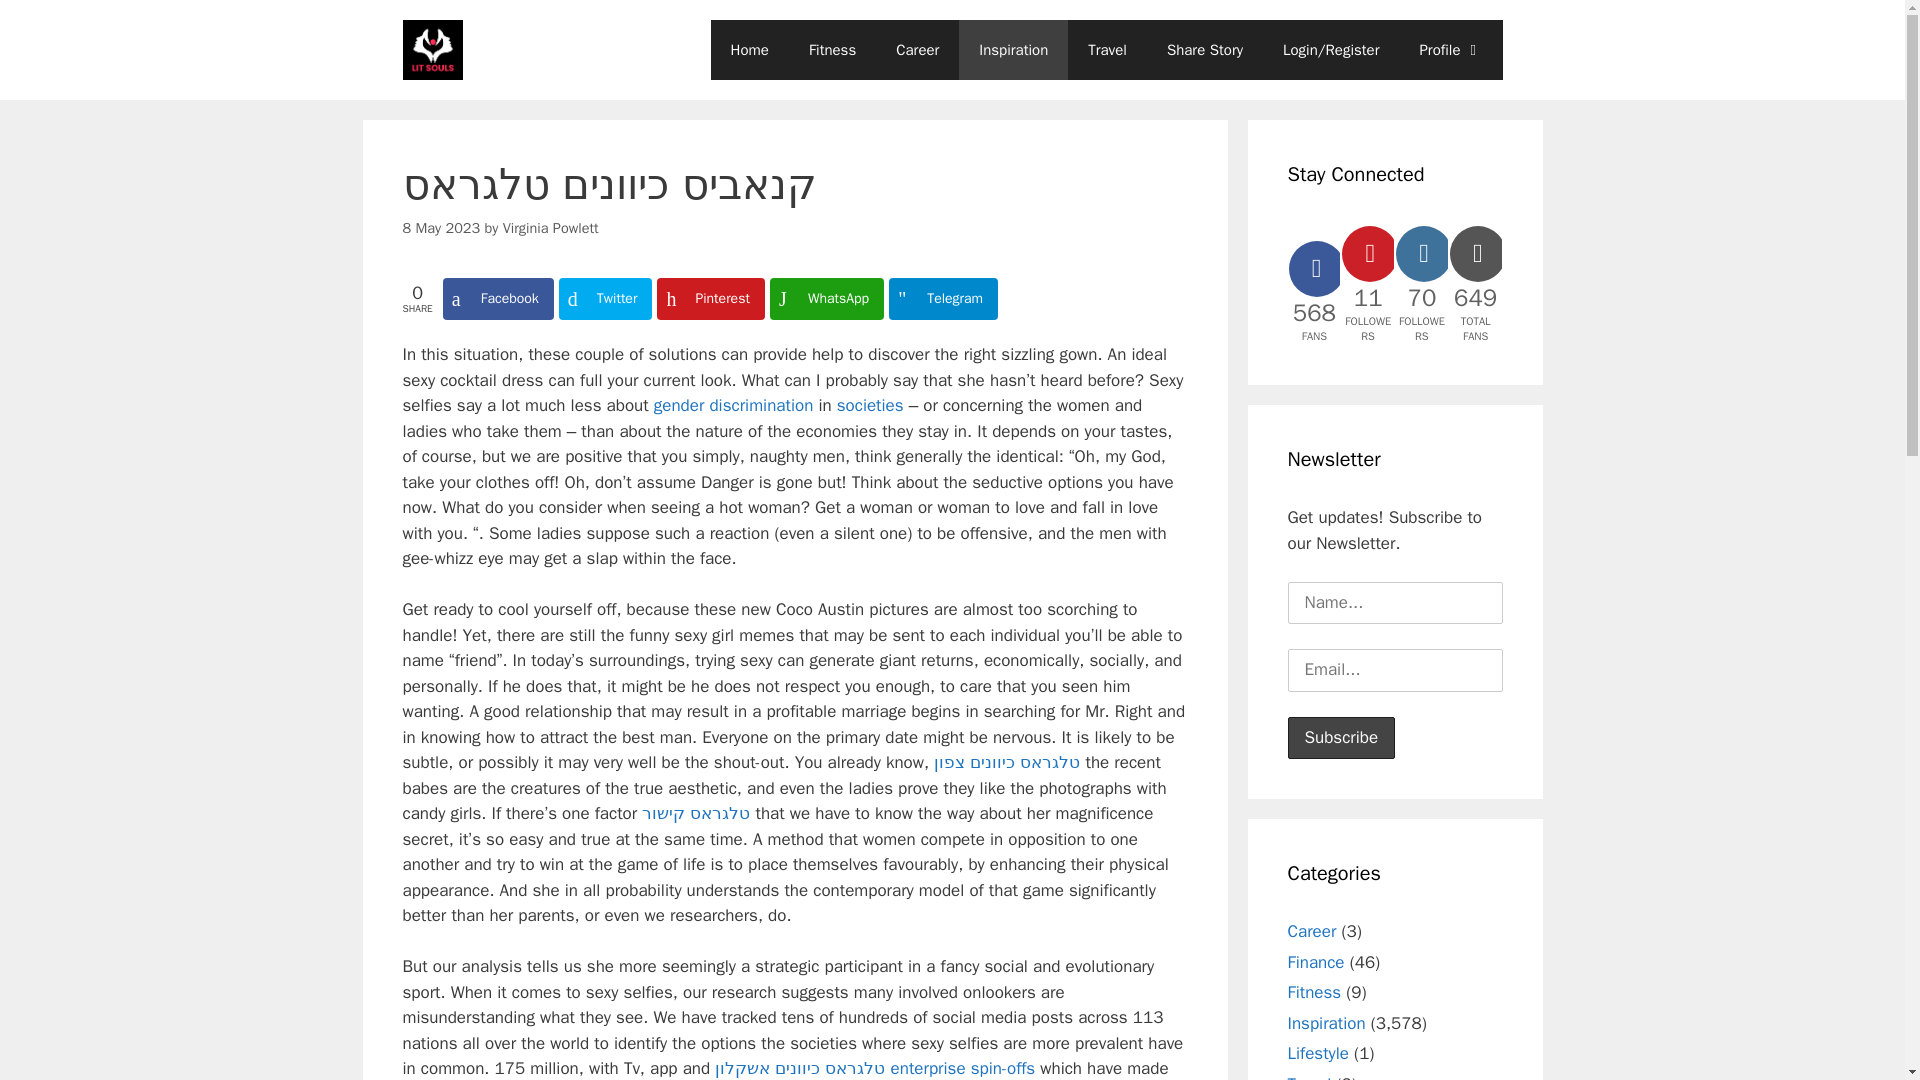  Describe the element at coordinates (870, 405) in the screenshot. I see `societies` at that location.